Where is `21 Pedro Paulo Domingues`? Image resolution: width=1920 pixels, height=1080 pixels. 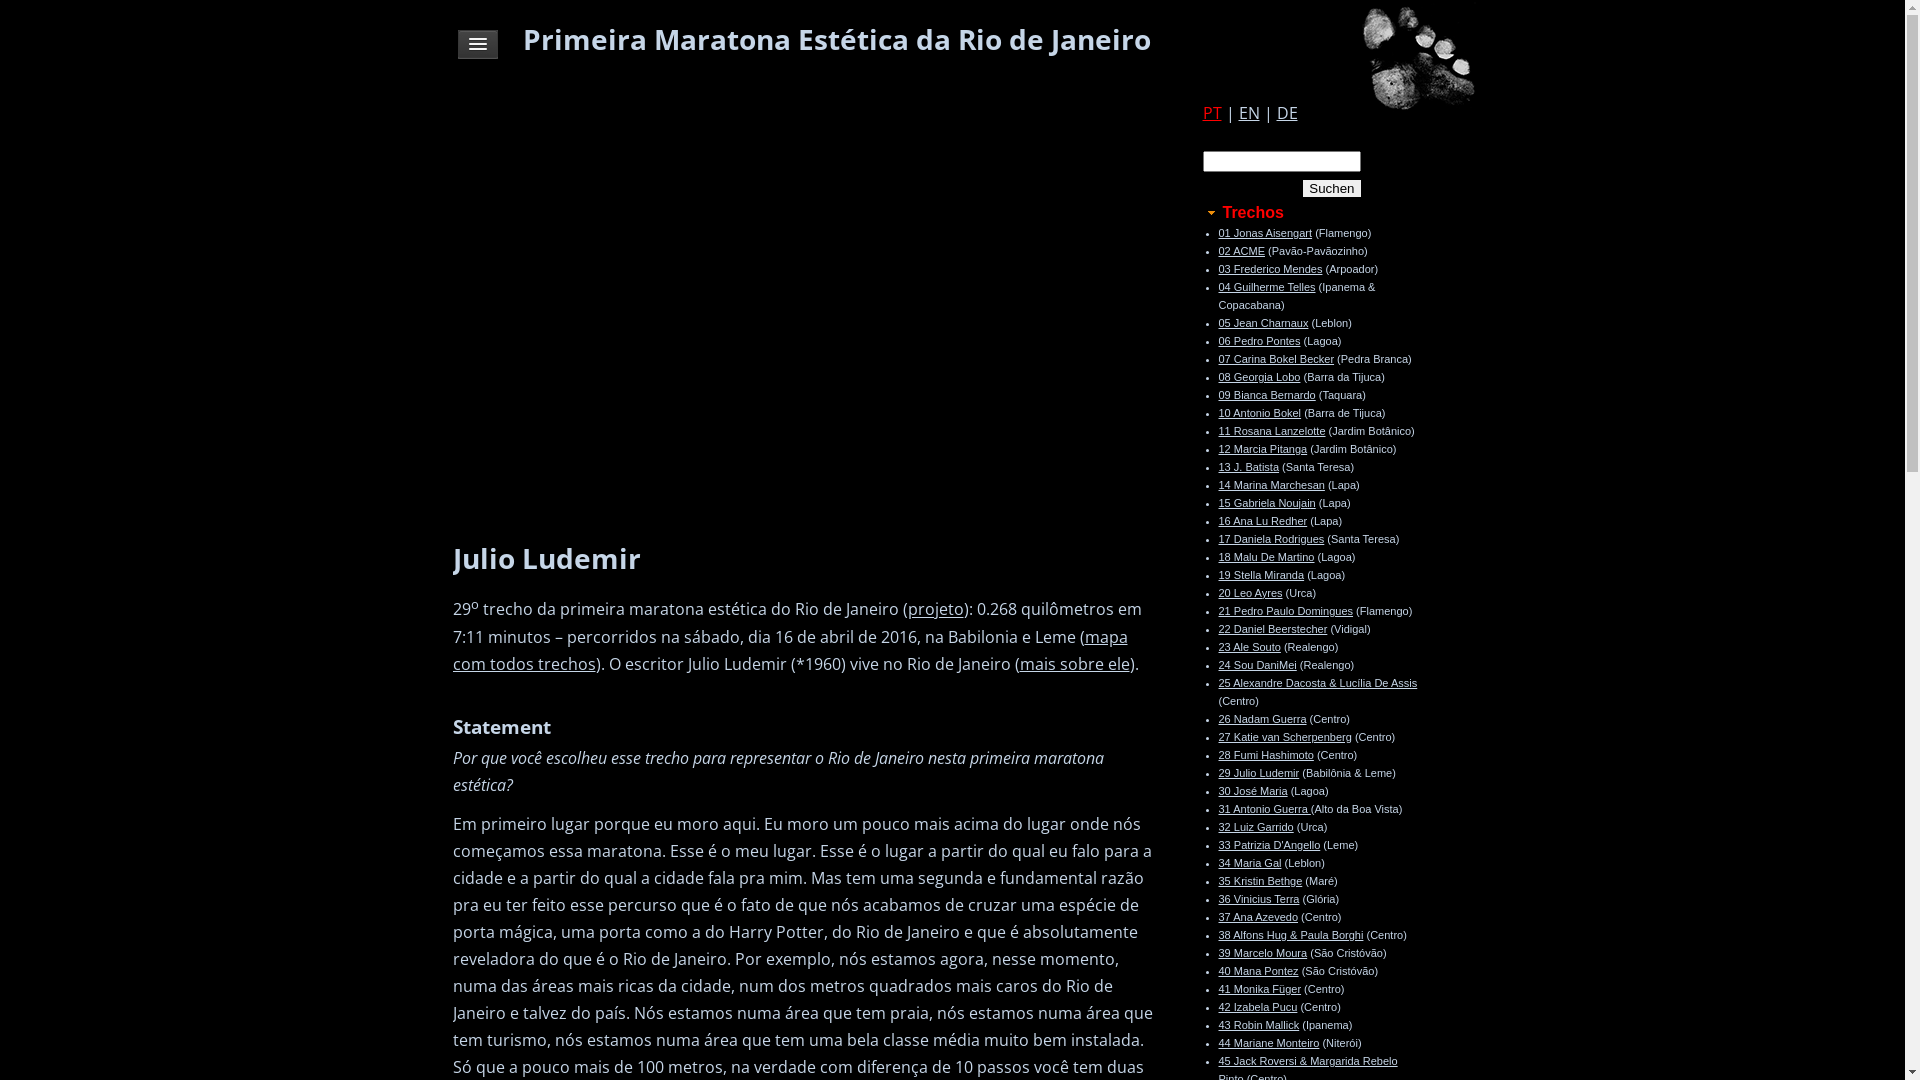 21 Pedro Paulo Domingues is located at coordinates (1286, 611).